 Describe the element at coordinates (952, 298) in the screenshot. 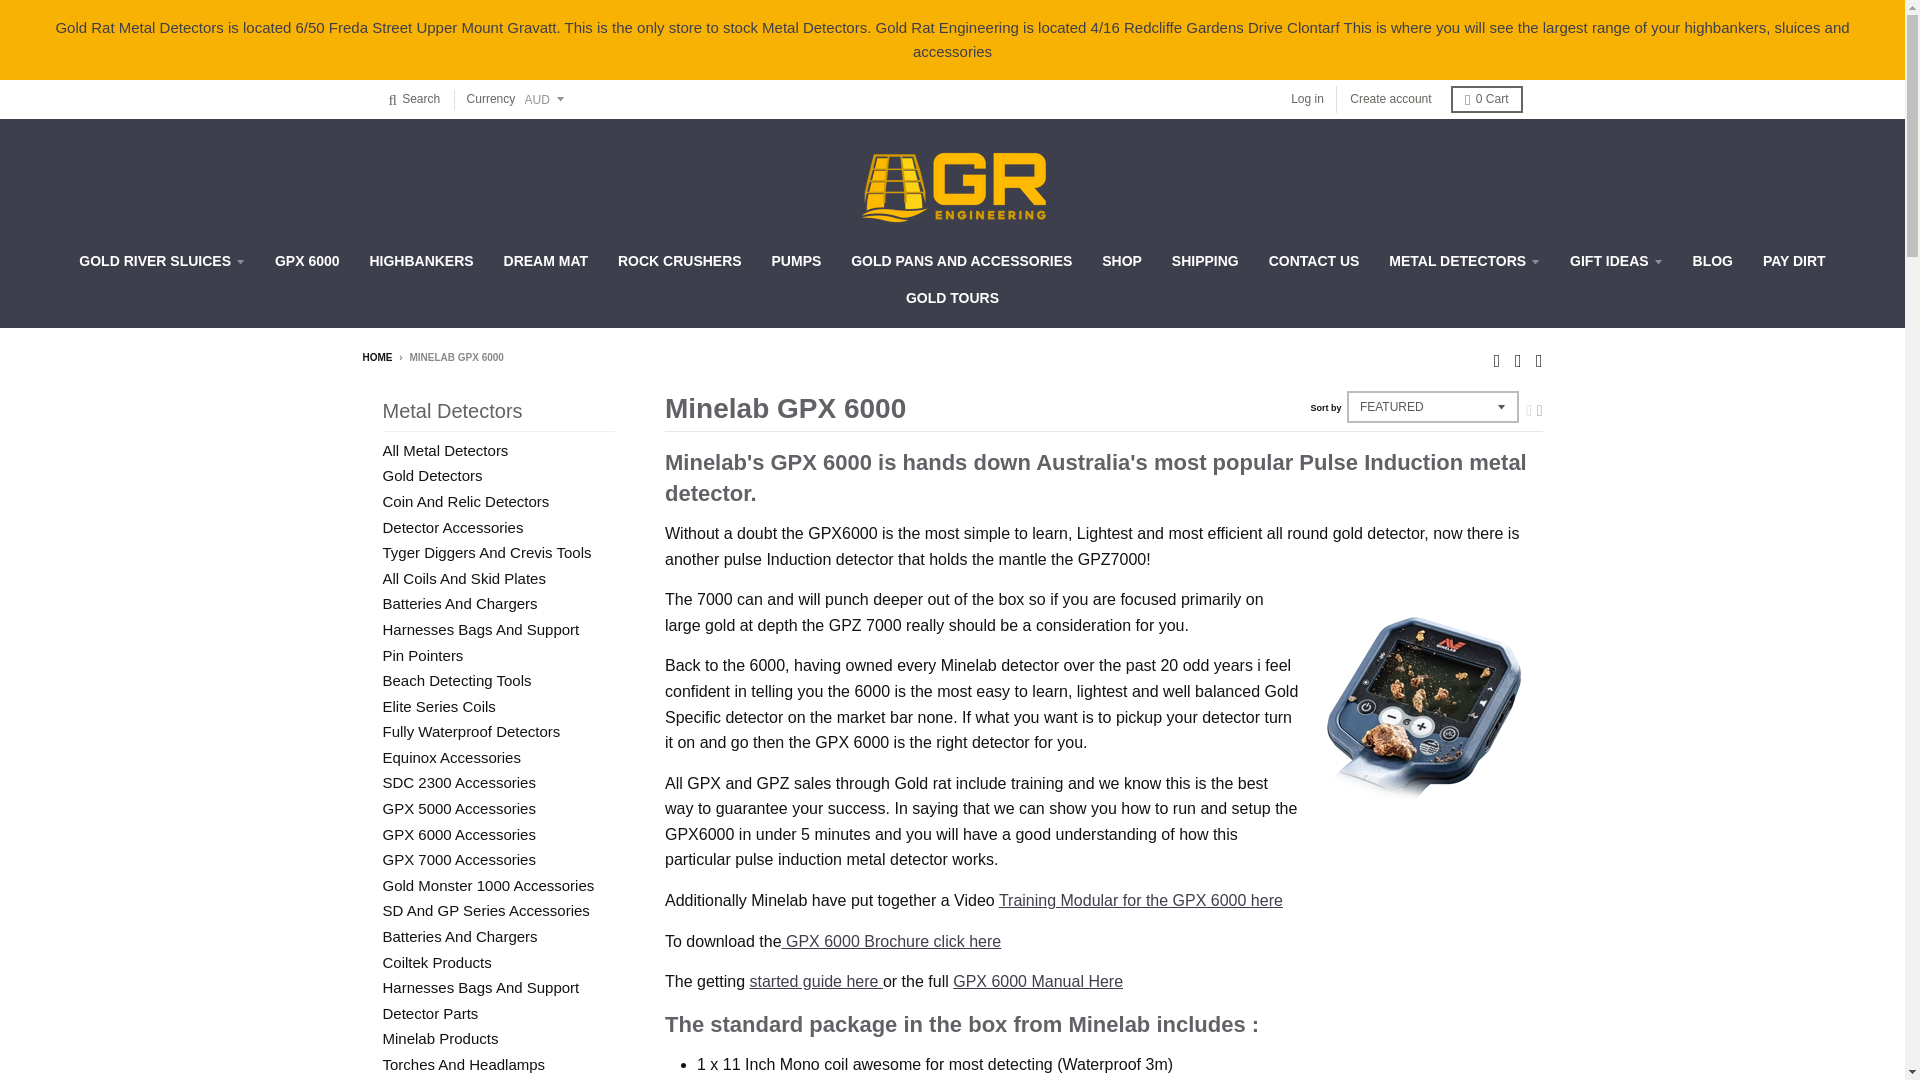

I see `GOLD TOURS` at that location.